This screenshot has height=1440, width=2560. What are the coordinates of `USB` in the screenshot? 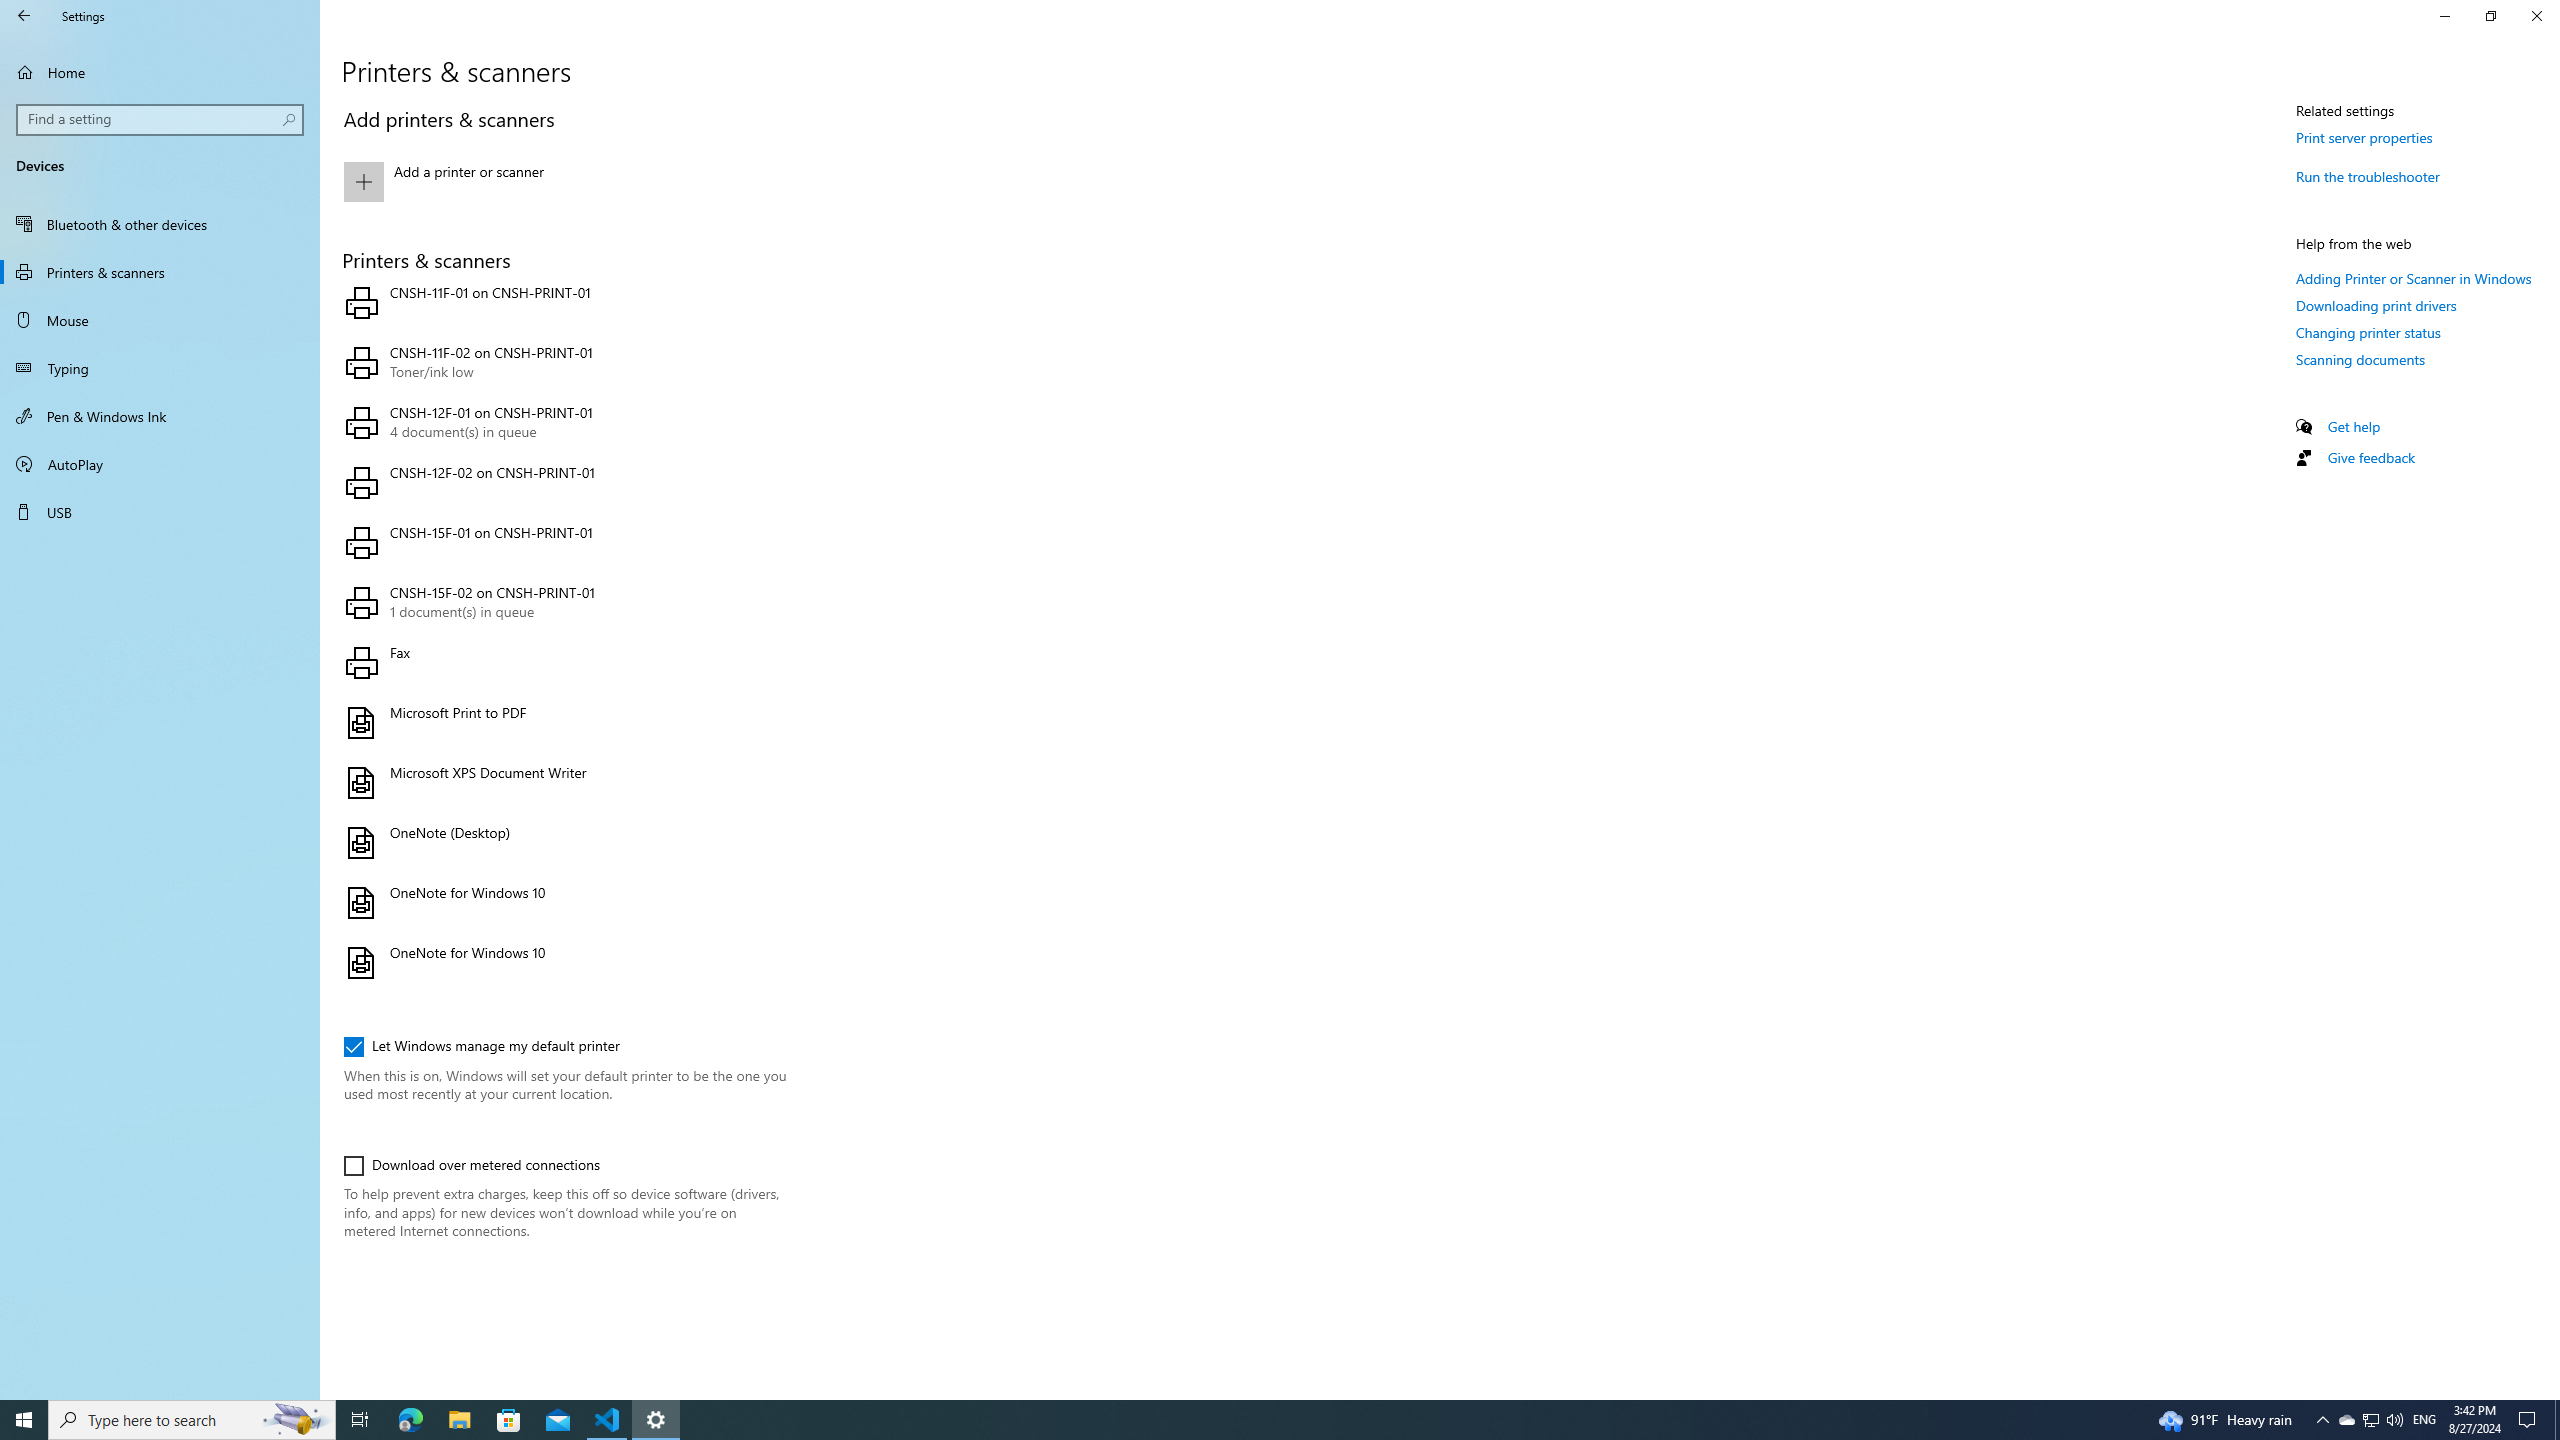 It's located at (160, 512).